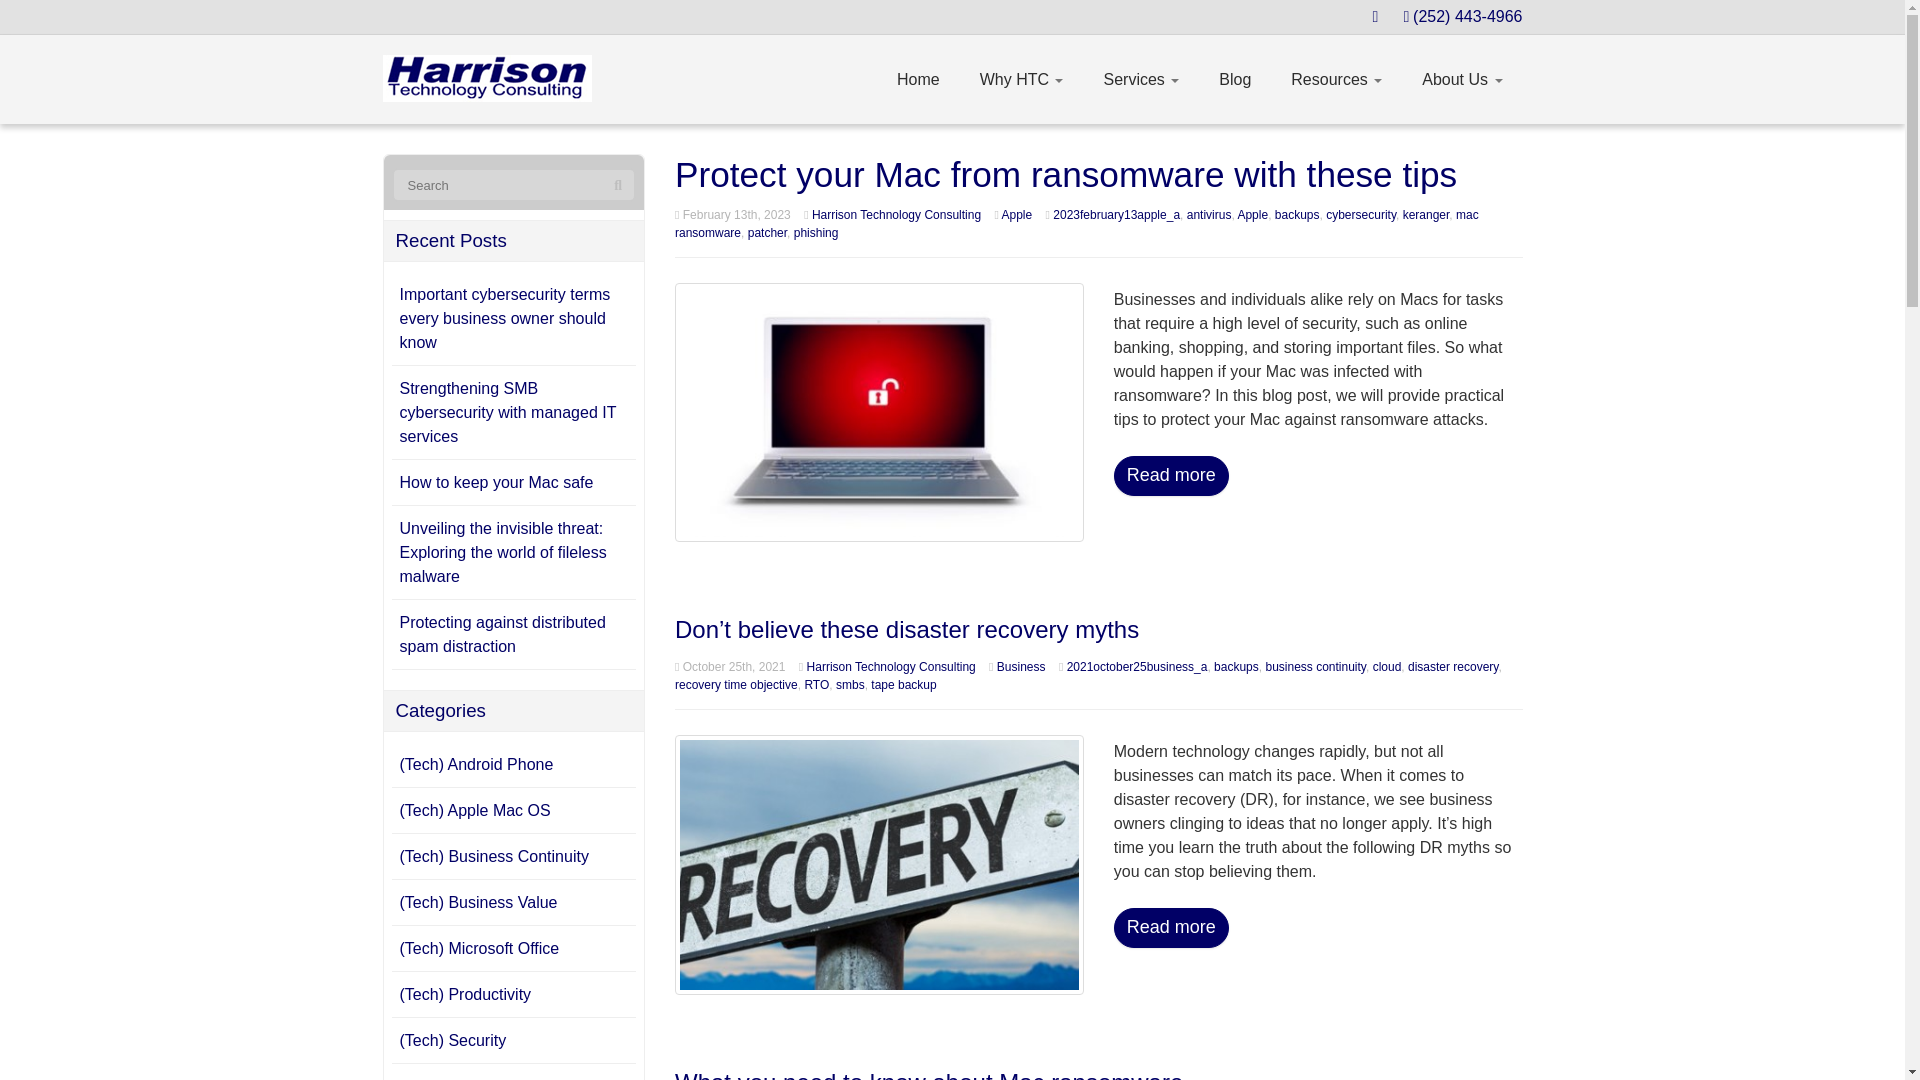  What do you see at coordinates (1297, 215) in the screenshot?
I see `backups` at bounding box center [1297, 215].